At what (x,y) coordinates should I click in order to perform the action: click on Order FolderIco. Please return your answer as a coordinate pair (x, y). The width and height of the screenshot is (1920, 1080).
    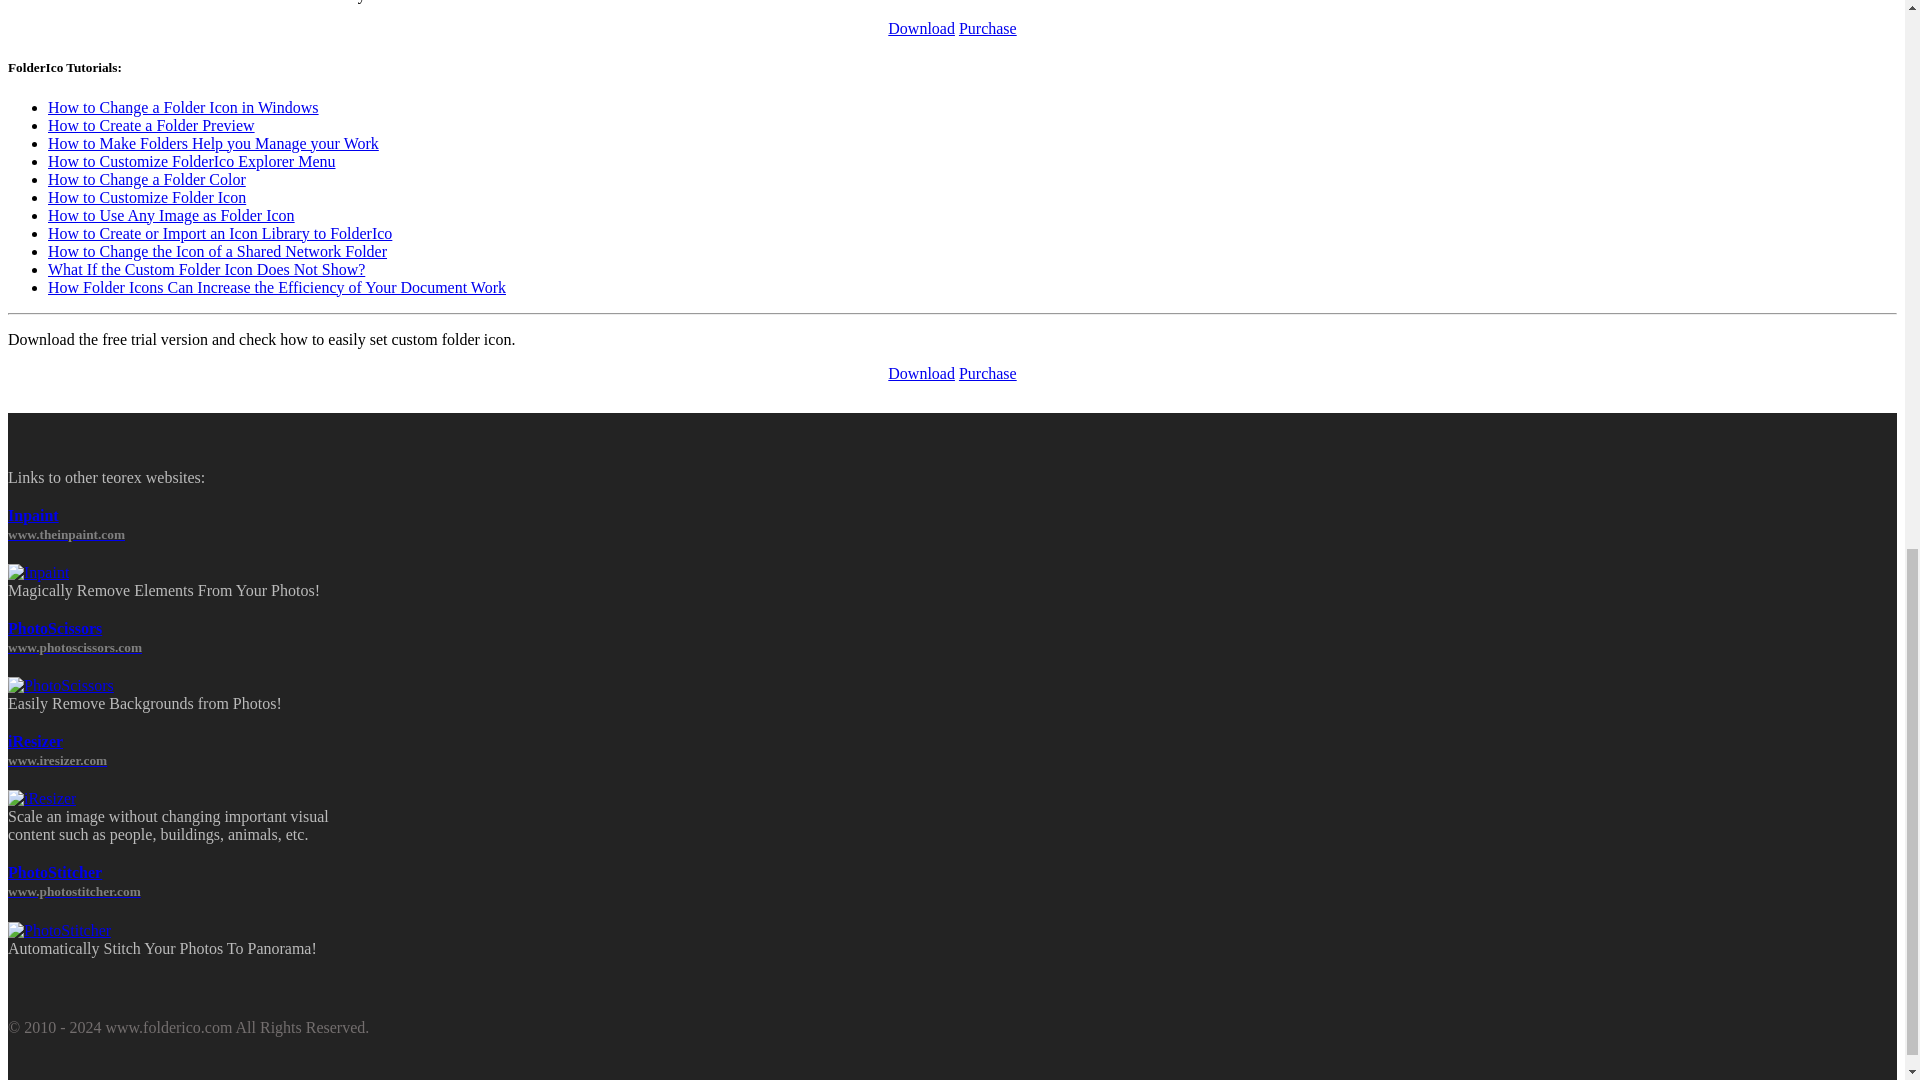
    Looking at the image, I should click on (988, 374).